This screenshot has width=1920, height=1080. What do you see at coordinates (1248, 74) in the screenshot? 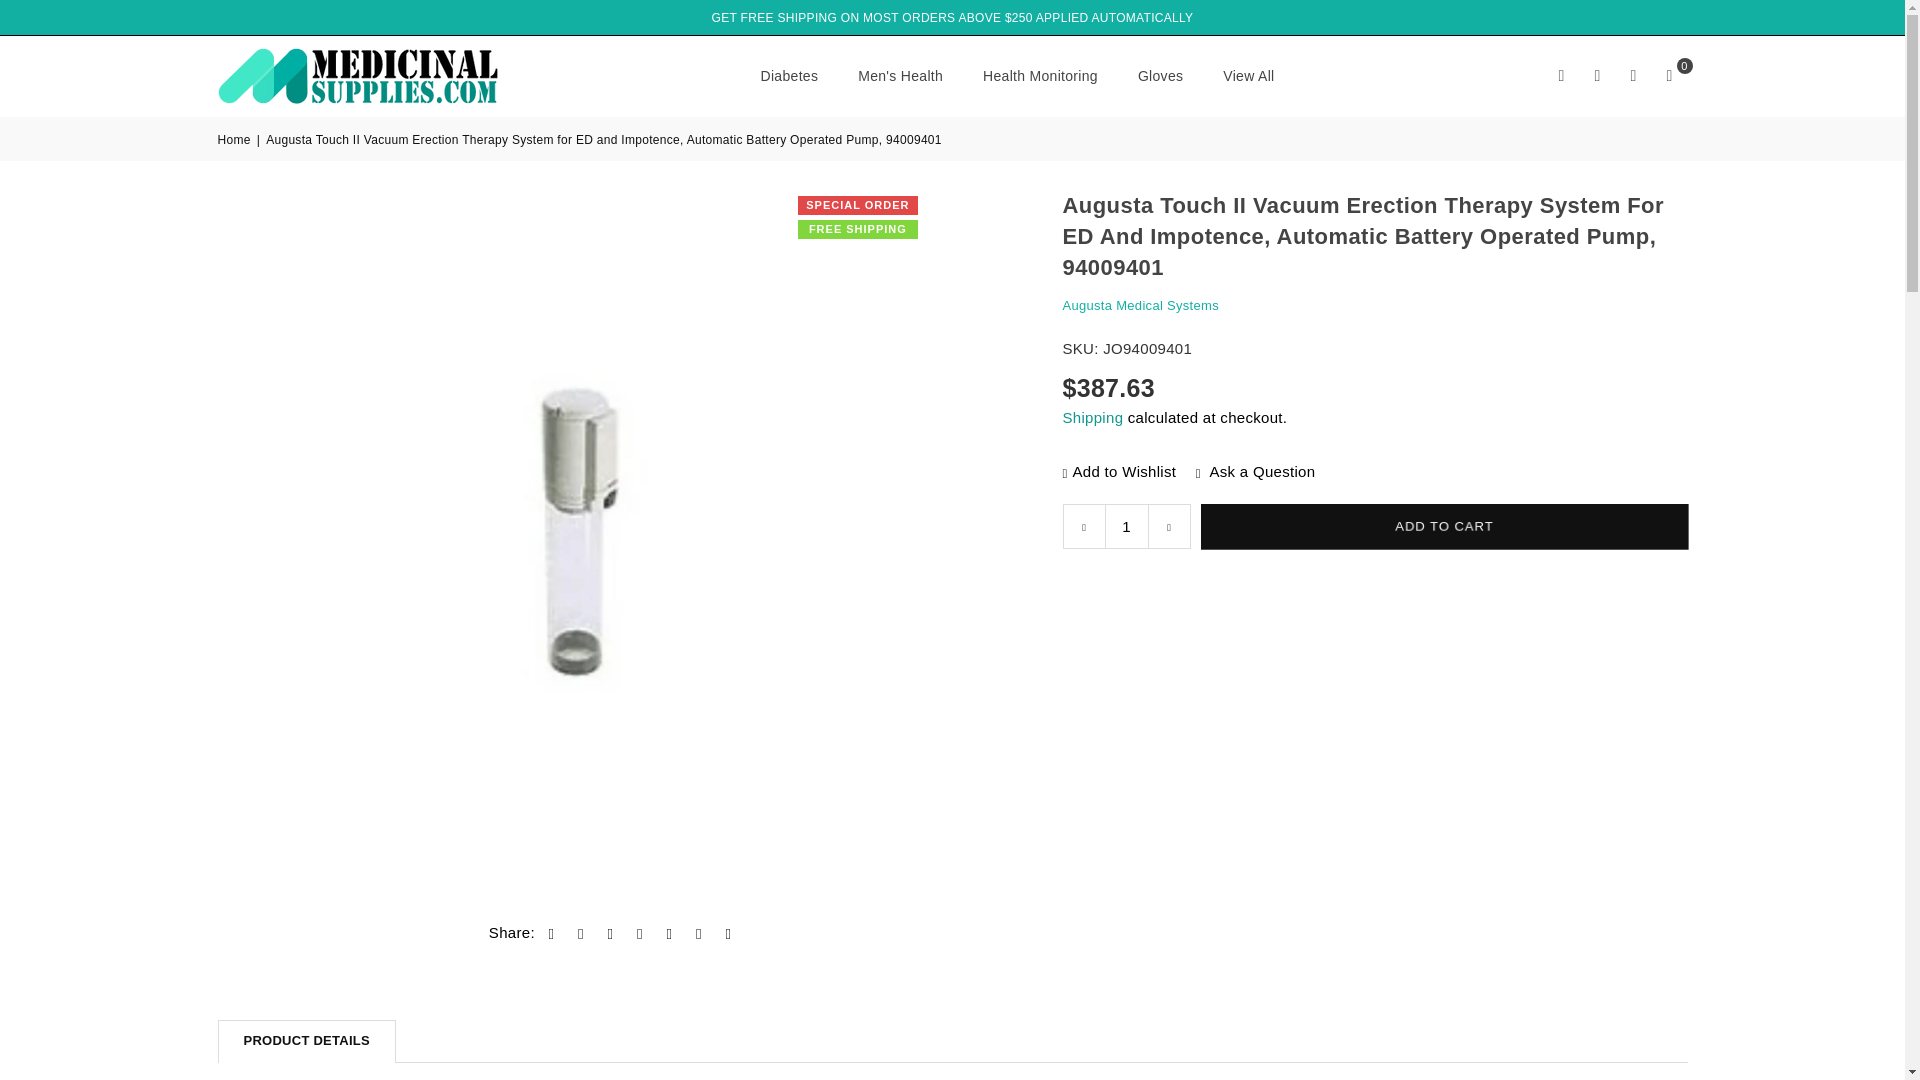
I see `View All` at bounding box center [1248, 74].